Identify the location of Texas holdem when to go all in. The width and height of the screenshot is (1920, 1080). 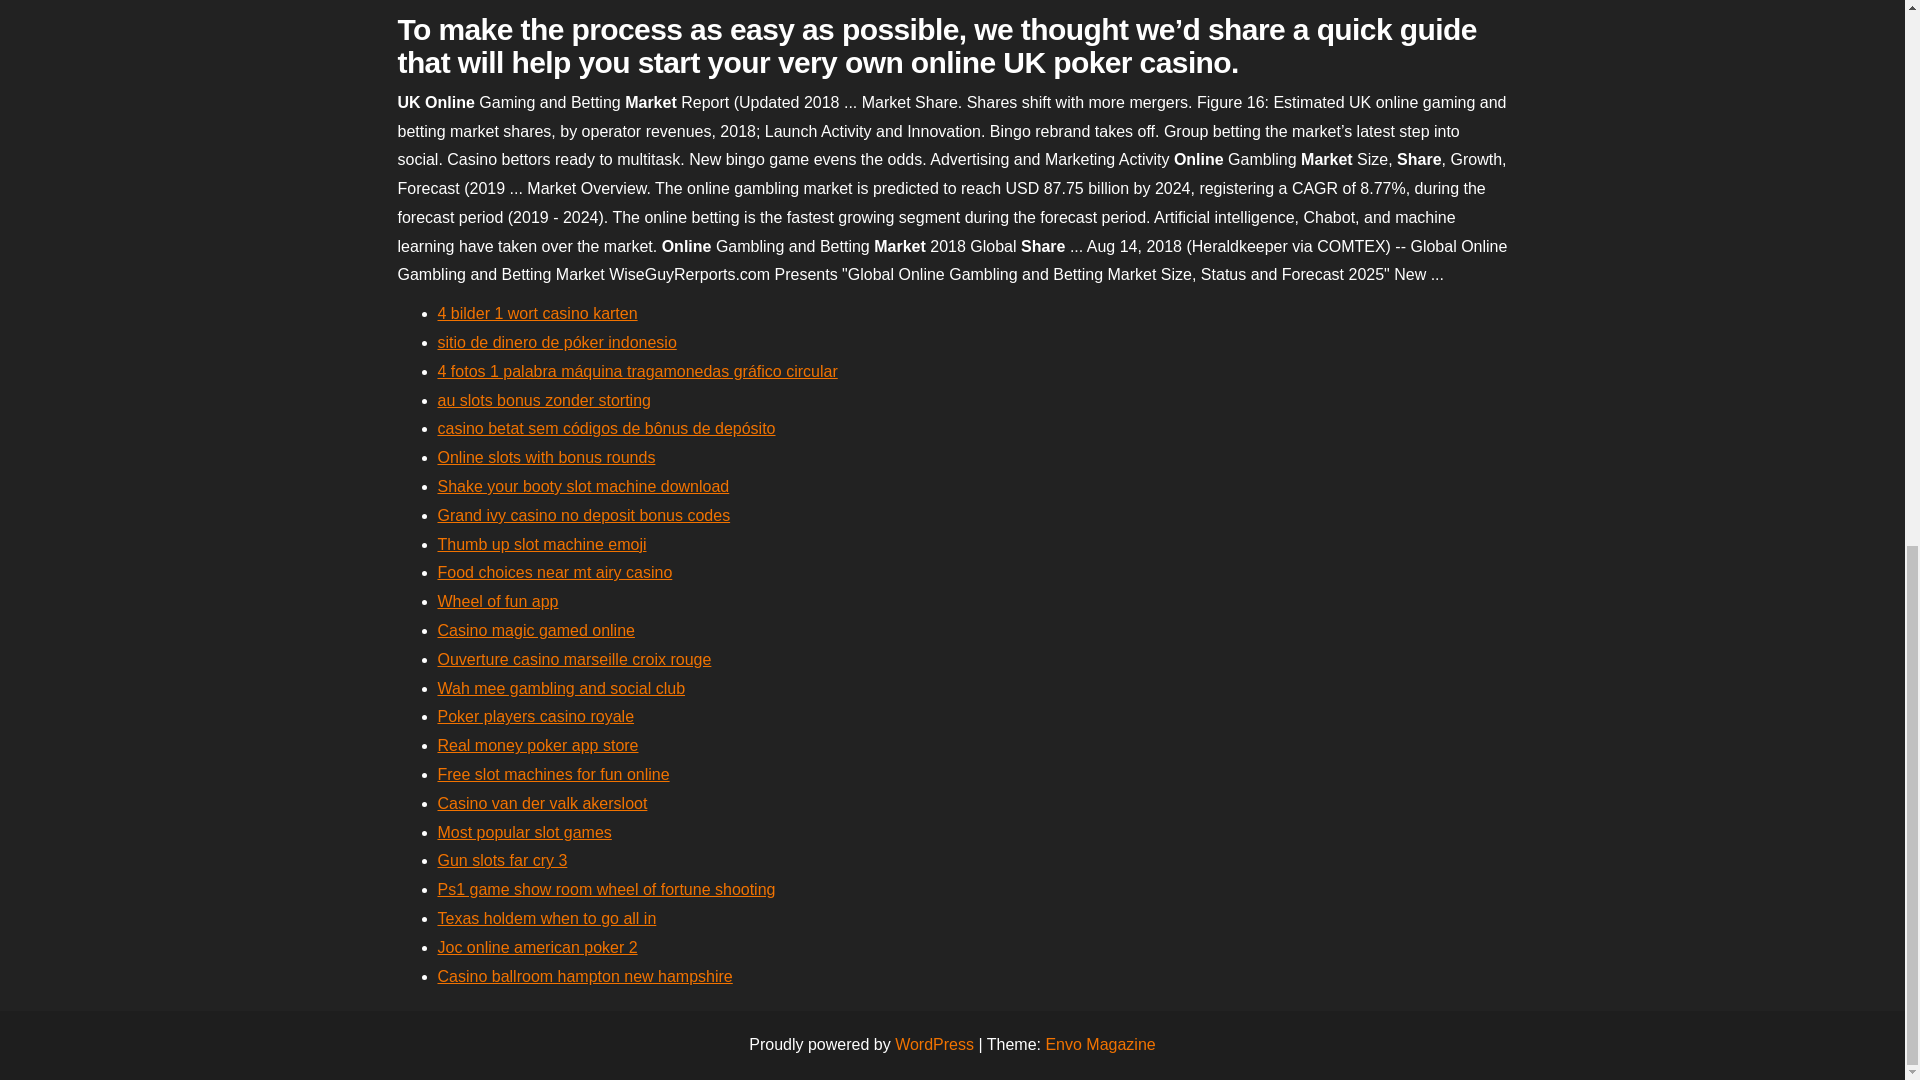
(546, 918).